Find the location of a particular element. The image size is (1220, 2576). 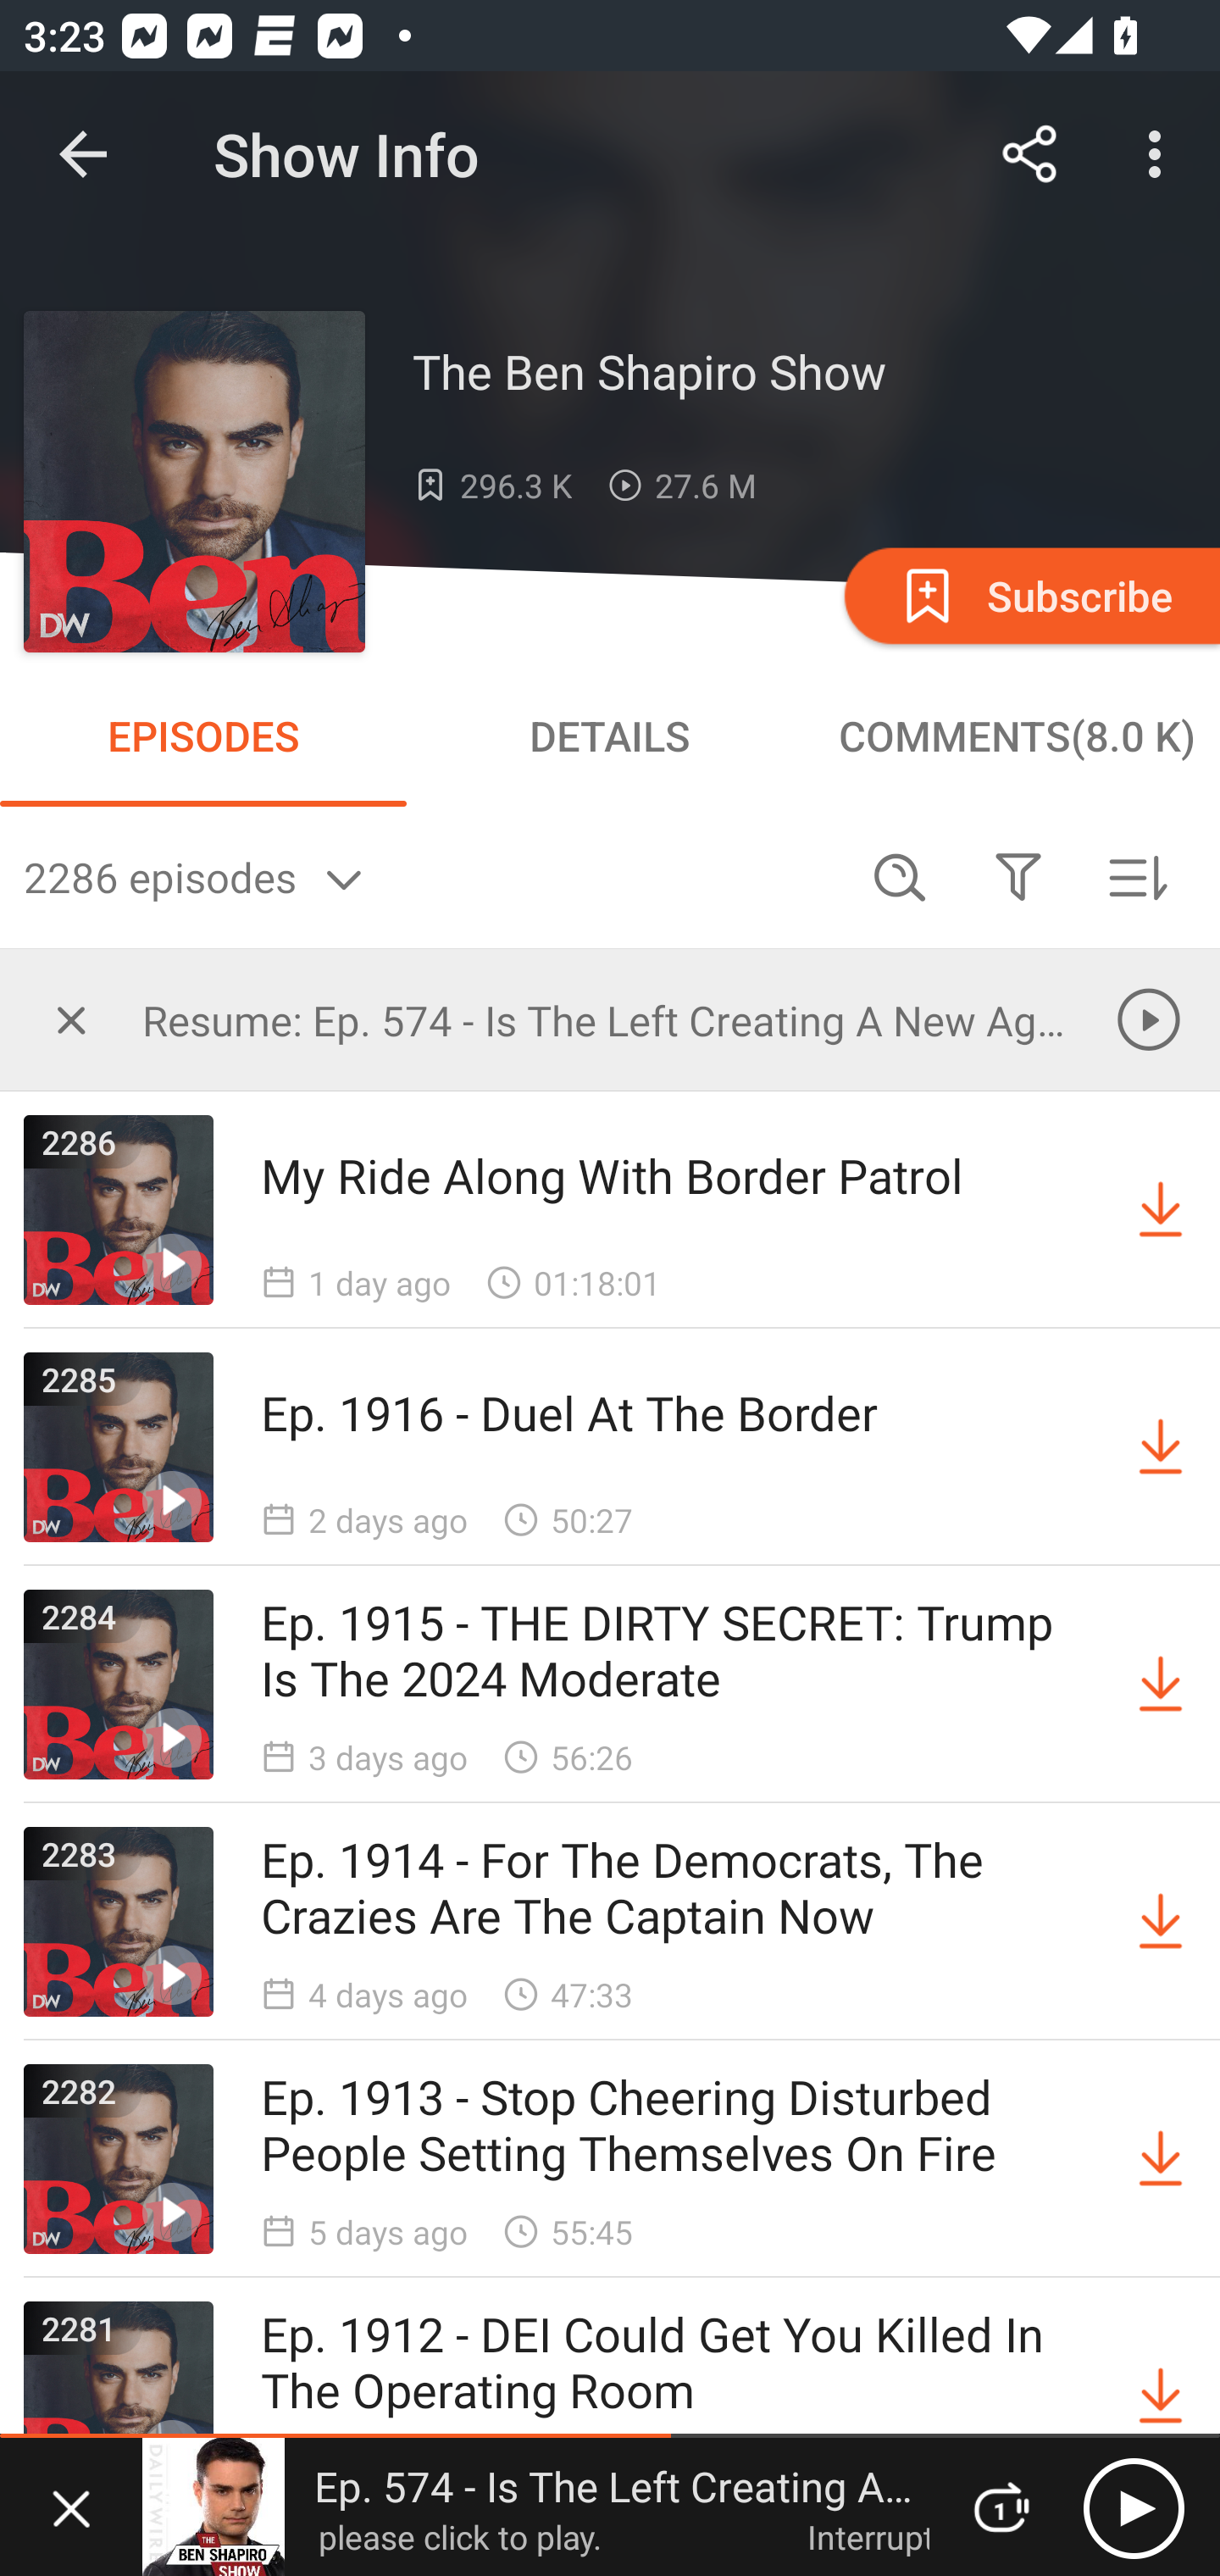

2286 episodes  is located at coordinates (432, 876).